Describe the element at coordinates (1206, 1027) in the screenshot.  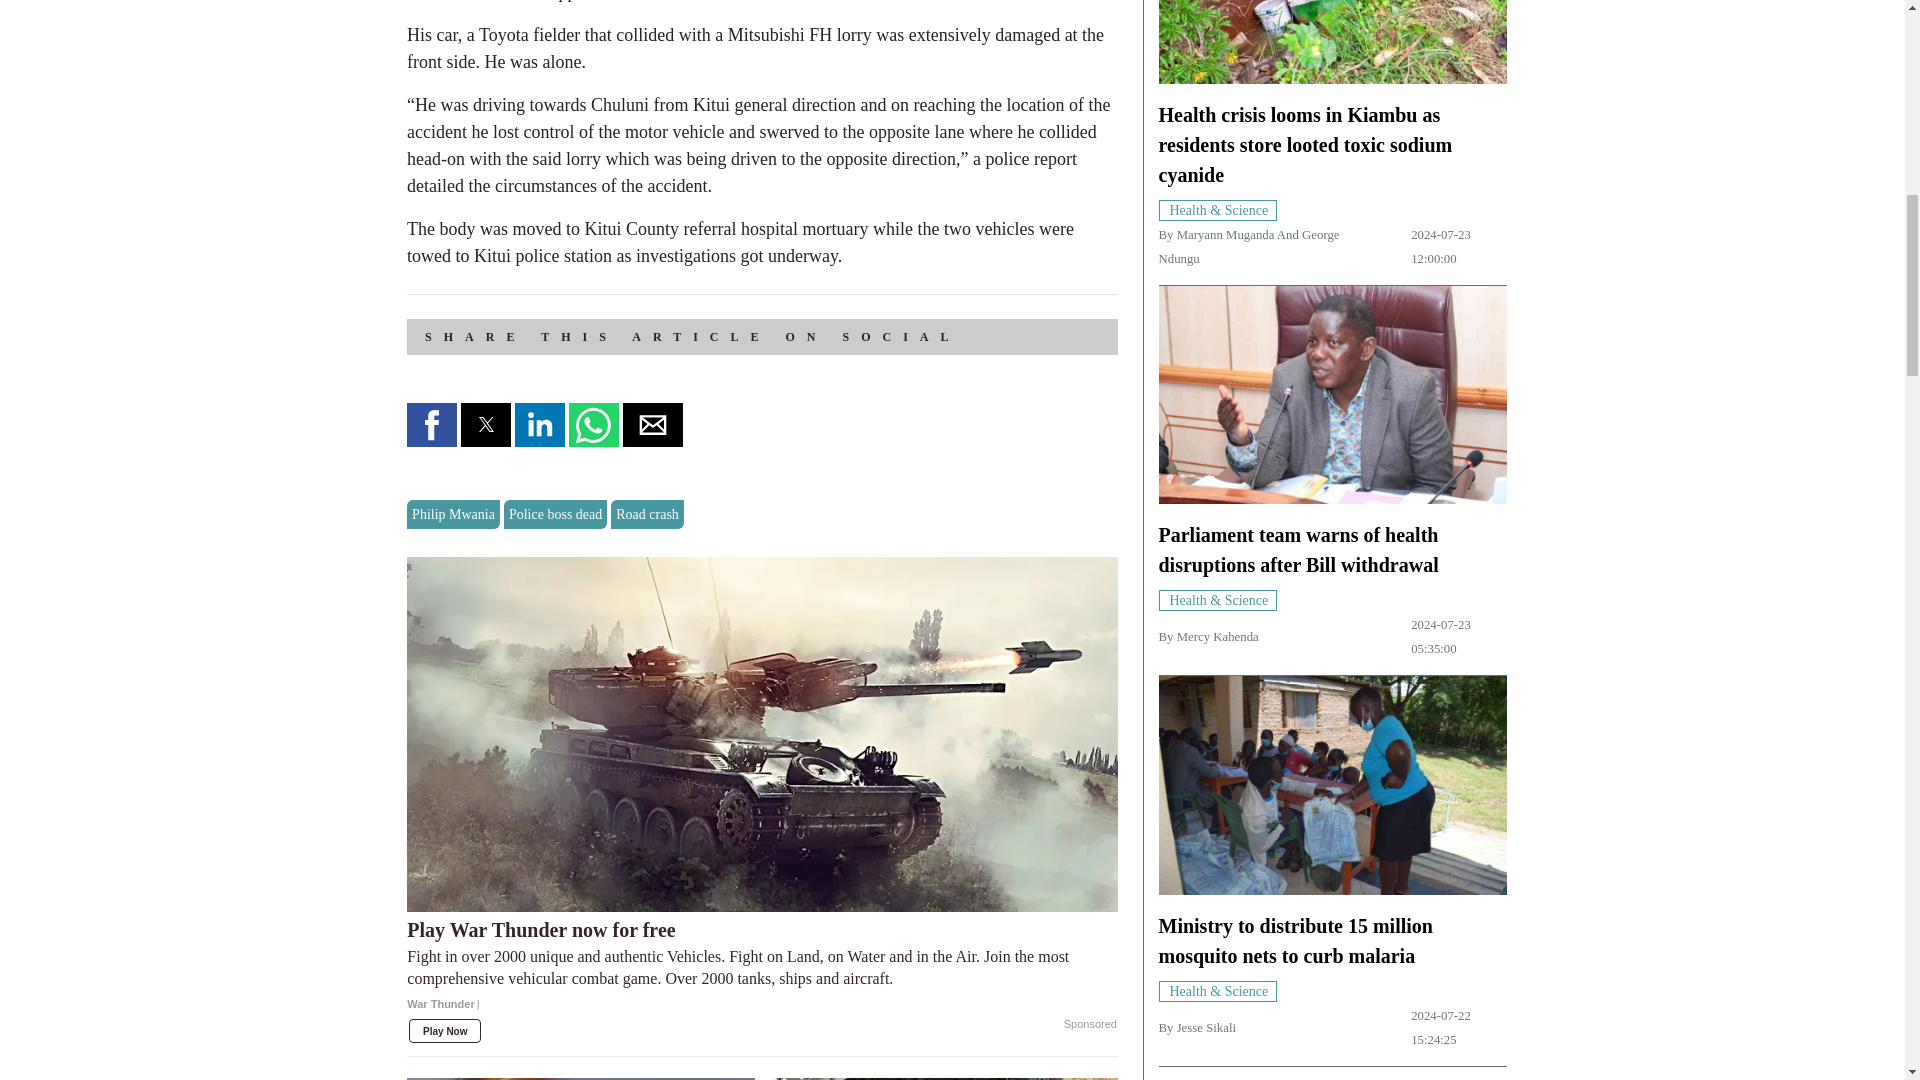
I see `Jesse Sikali` at that location.